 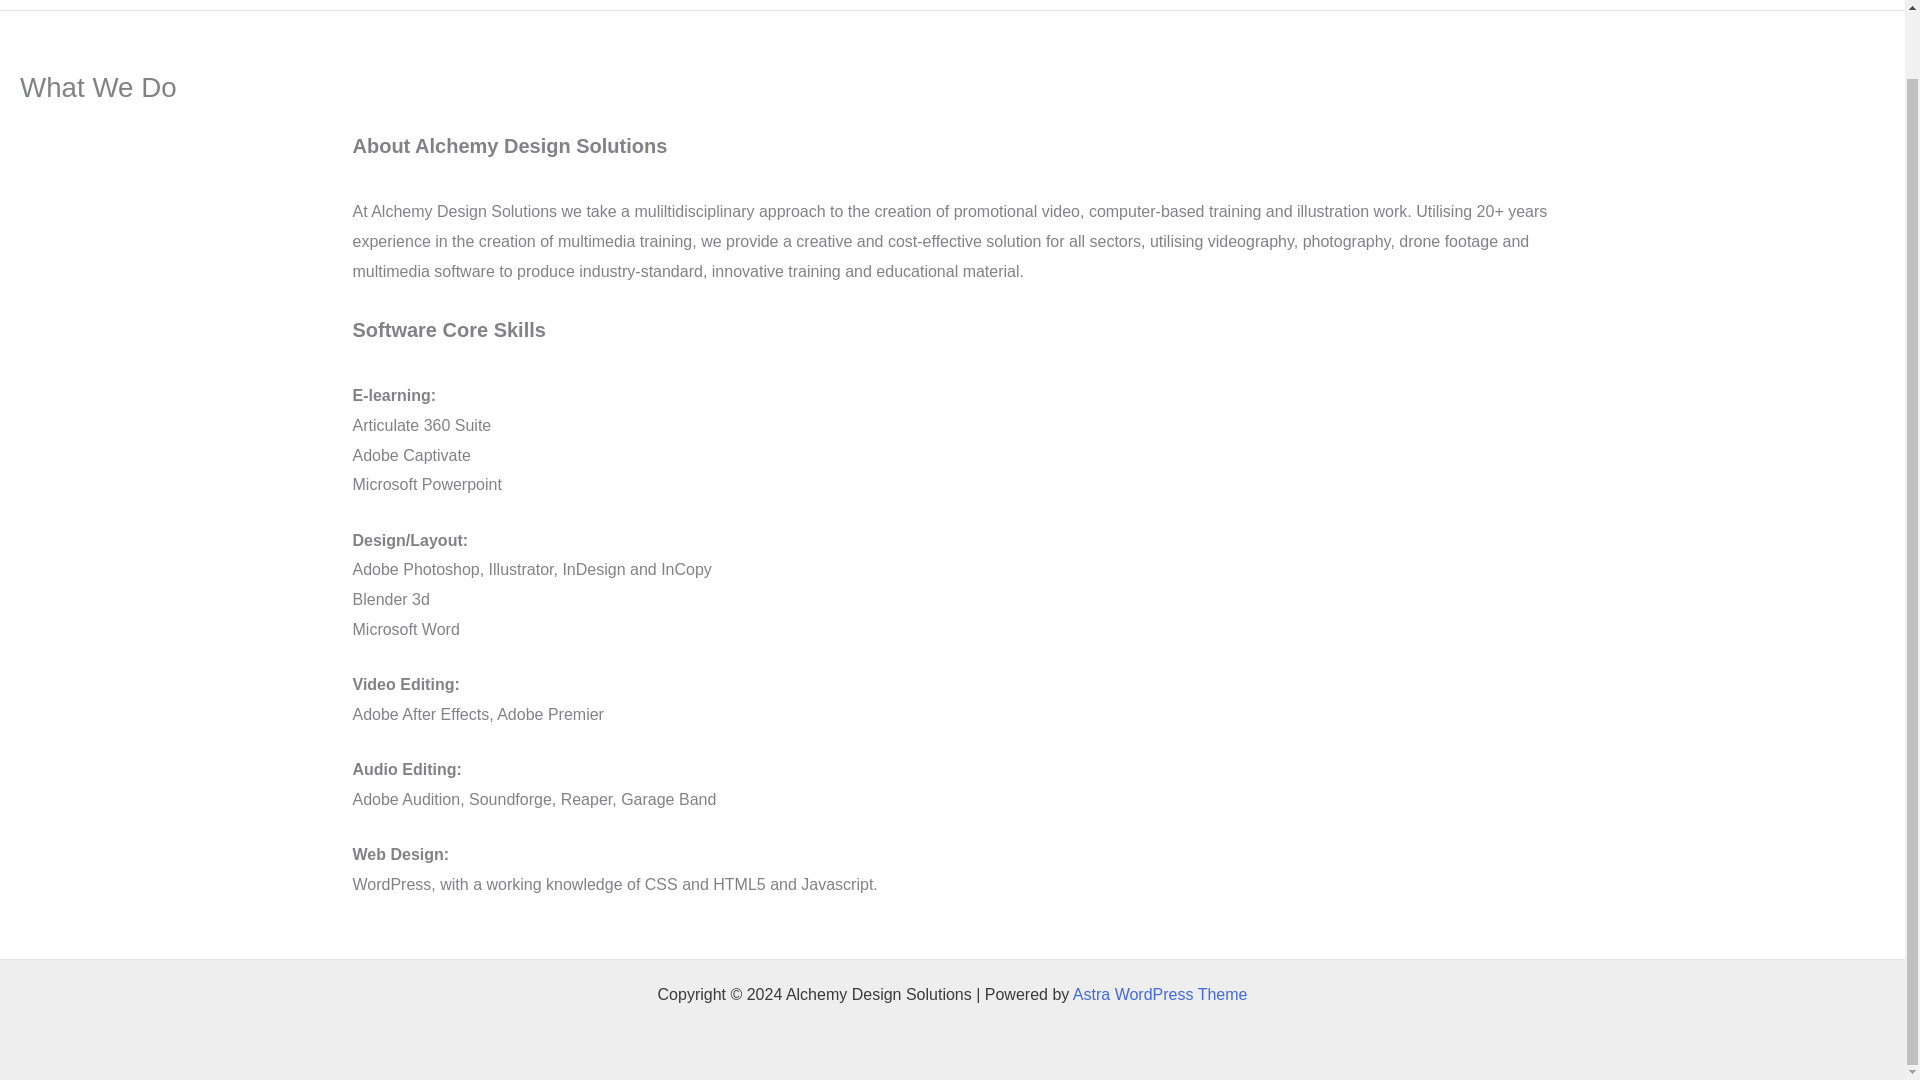 I want to click on Astra WordPress Theme, so click(x=1160, y=994).